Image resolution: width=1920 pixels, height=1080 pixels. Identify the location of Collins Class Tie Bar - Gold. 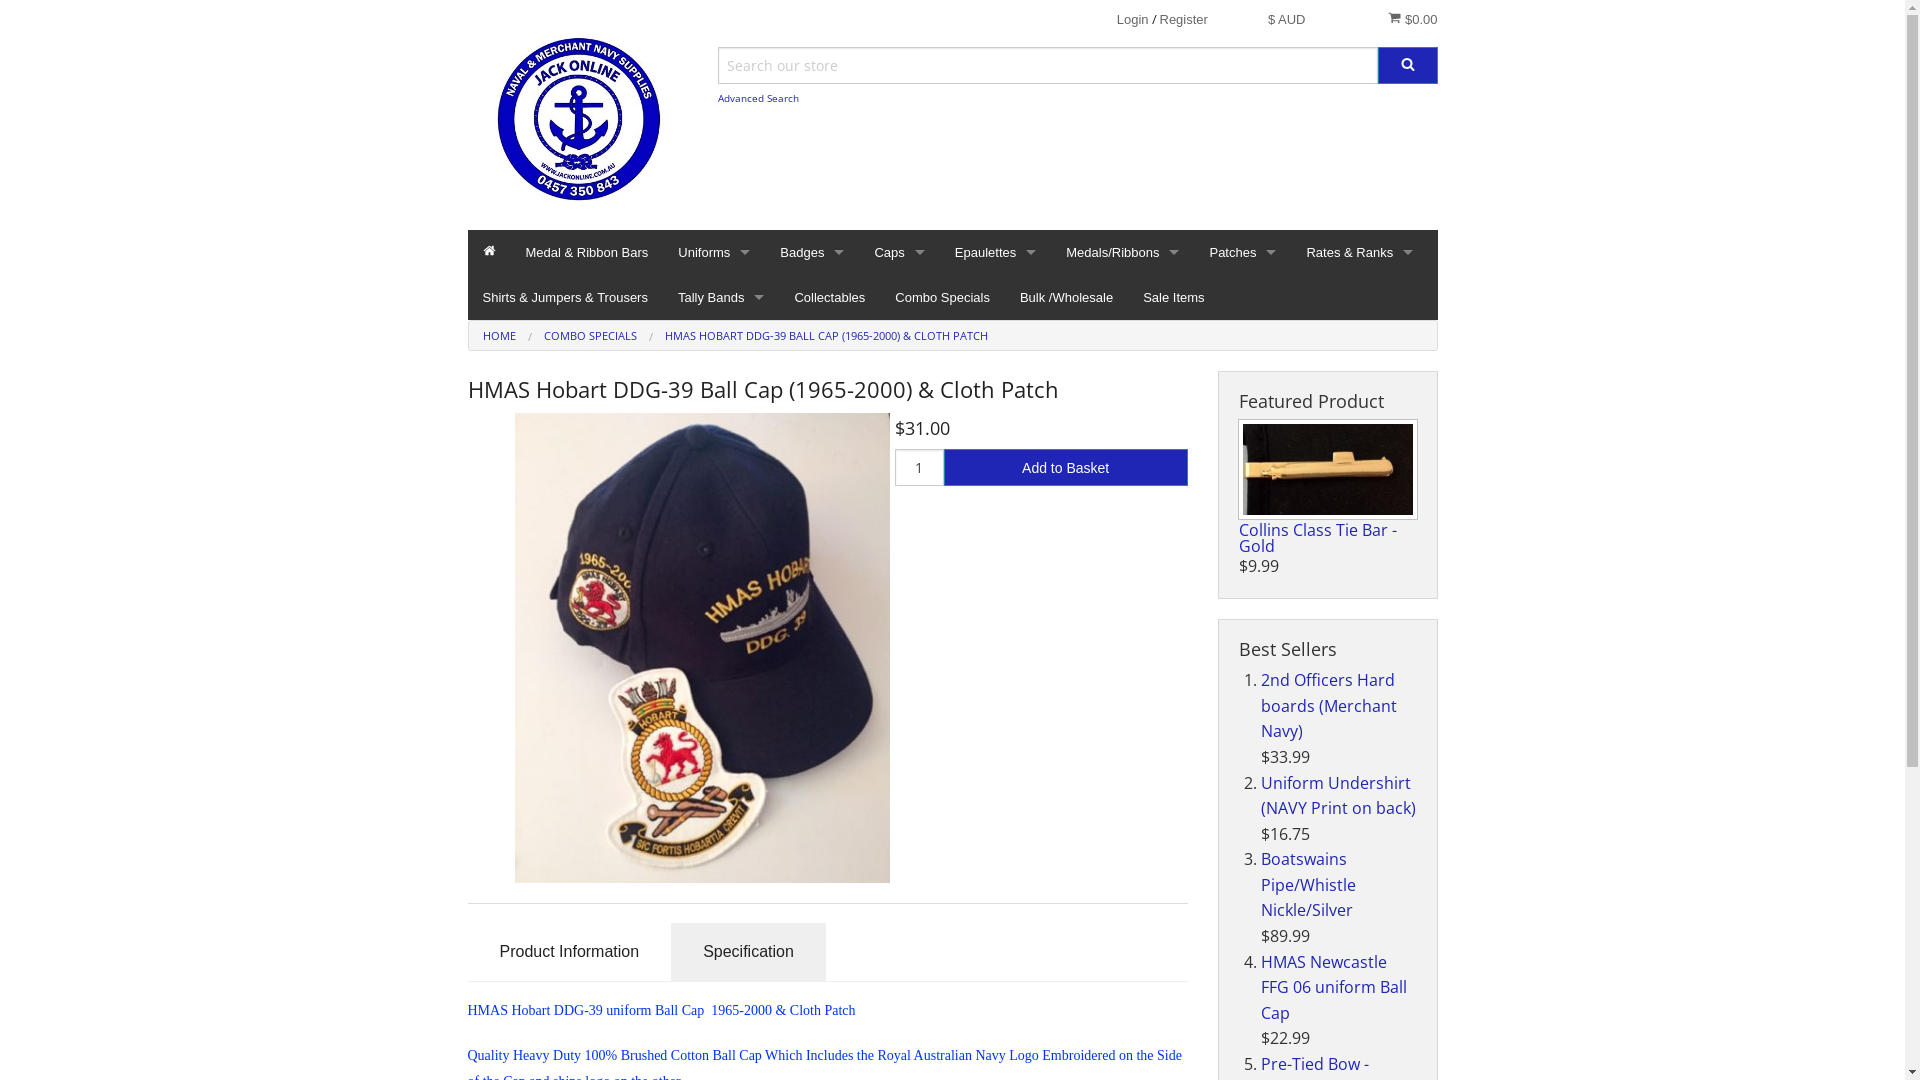
(1317, 538).